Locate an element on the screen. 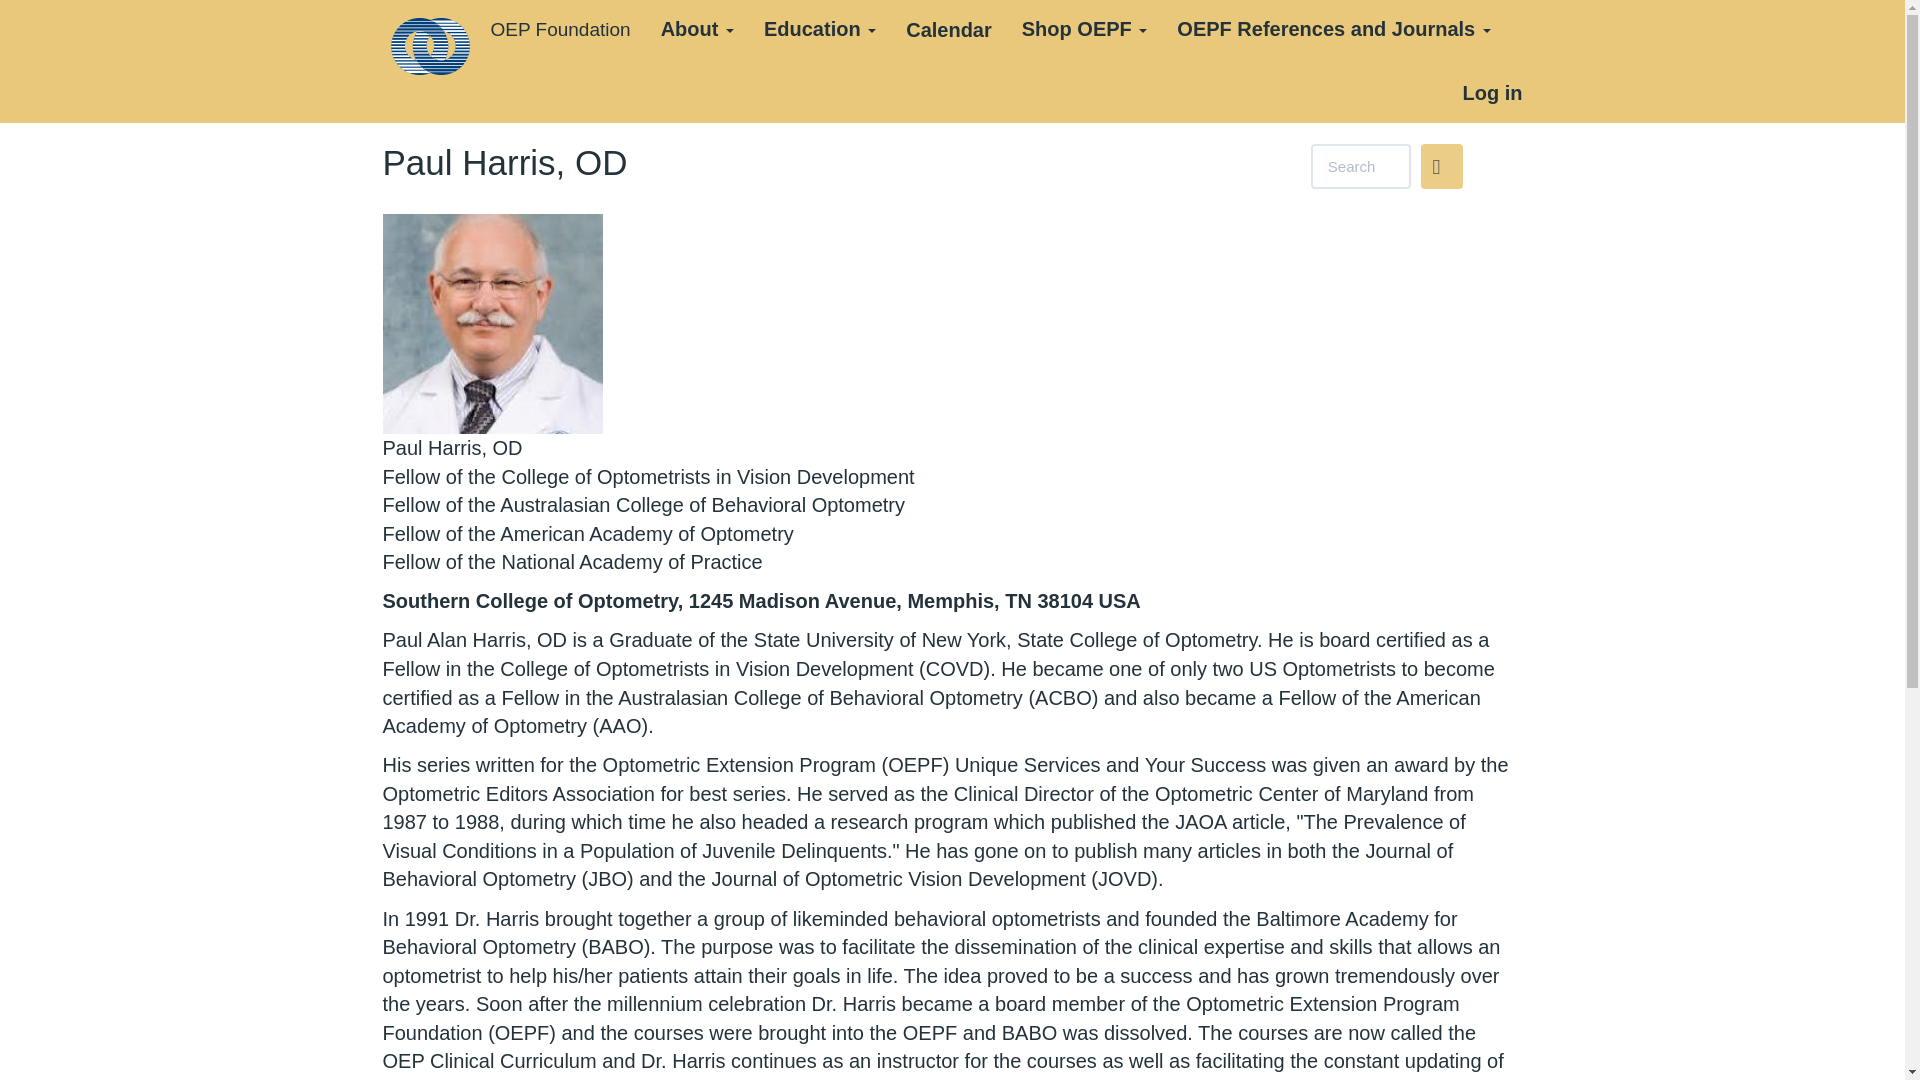 The width and height of the screenshot is (1920, 1080). Search is located at coordinates (1442, 166).